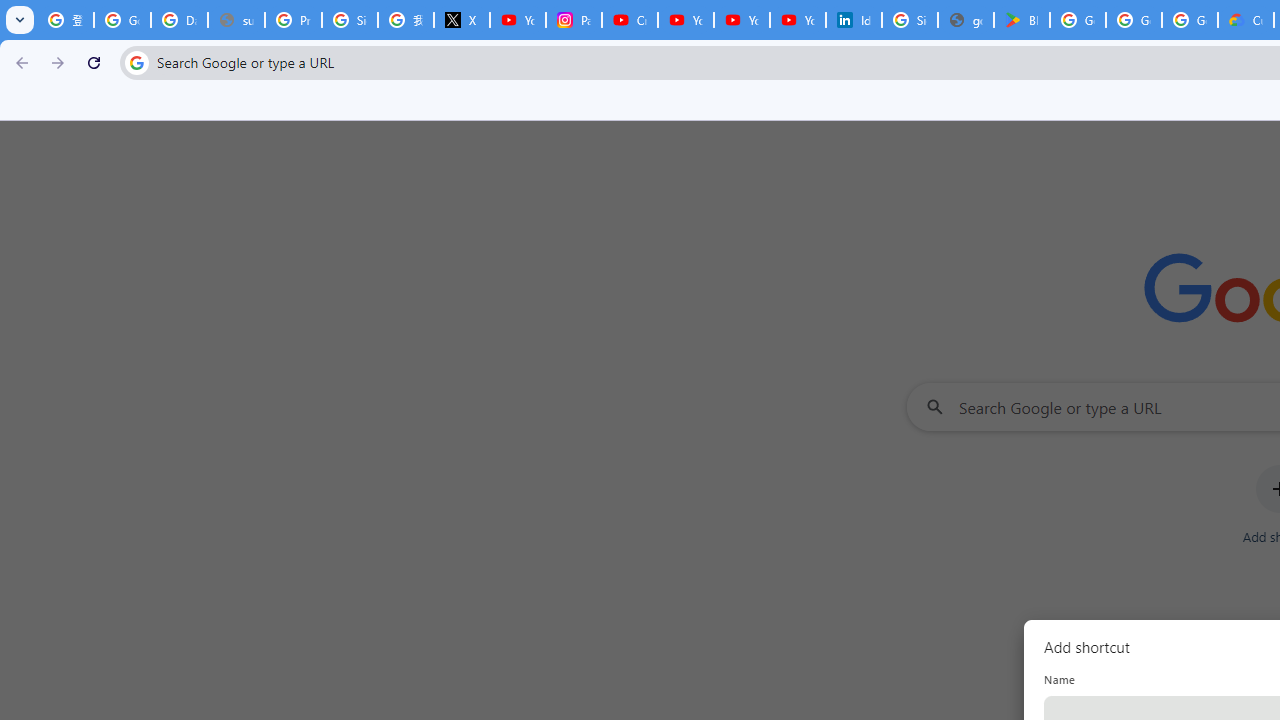 This screenshot has width=1280, height=720. I want to click on YouTube Content Monetization Policies - How YouTube Works, so click(518, 20).